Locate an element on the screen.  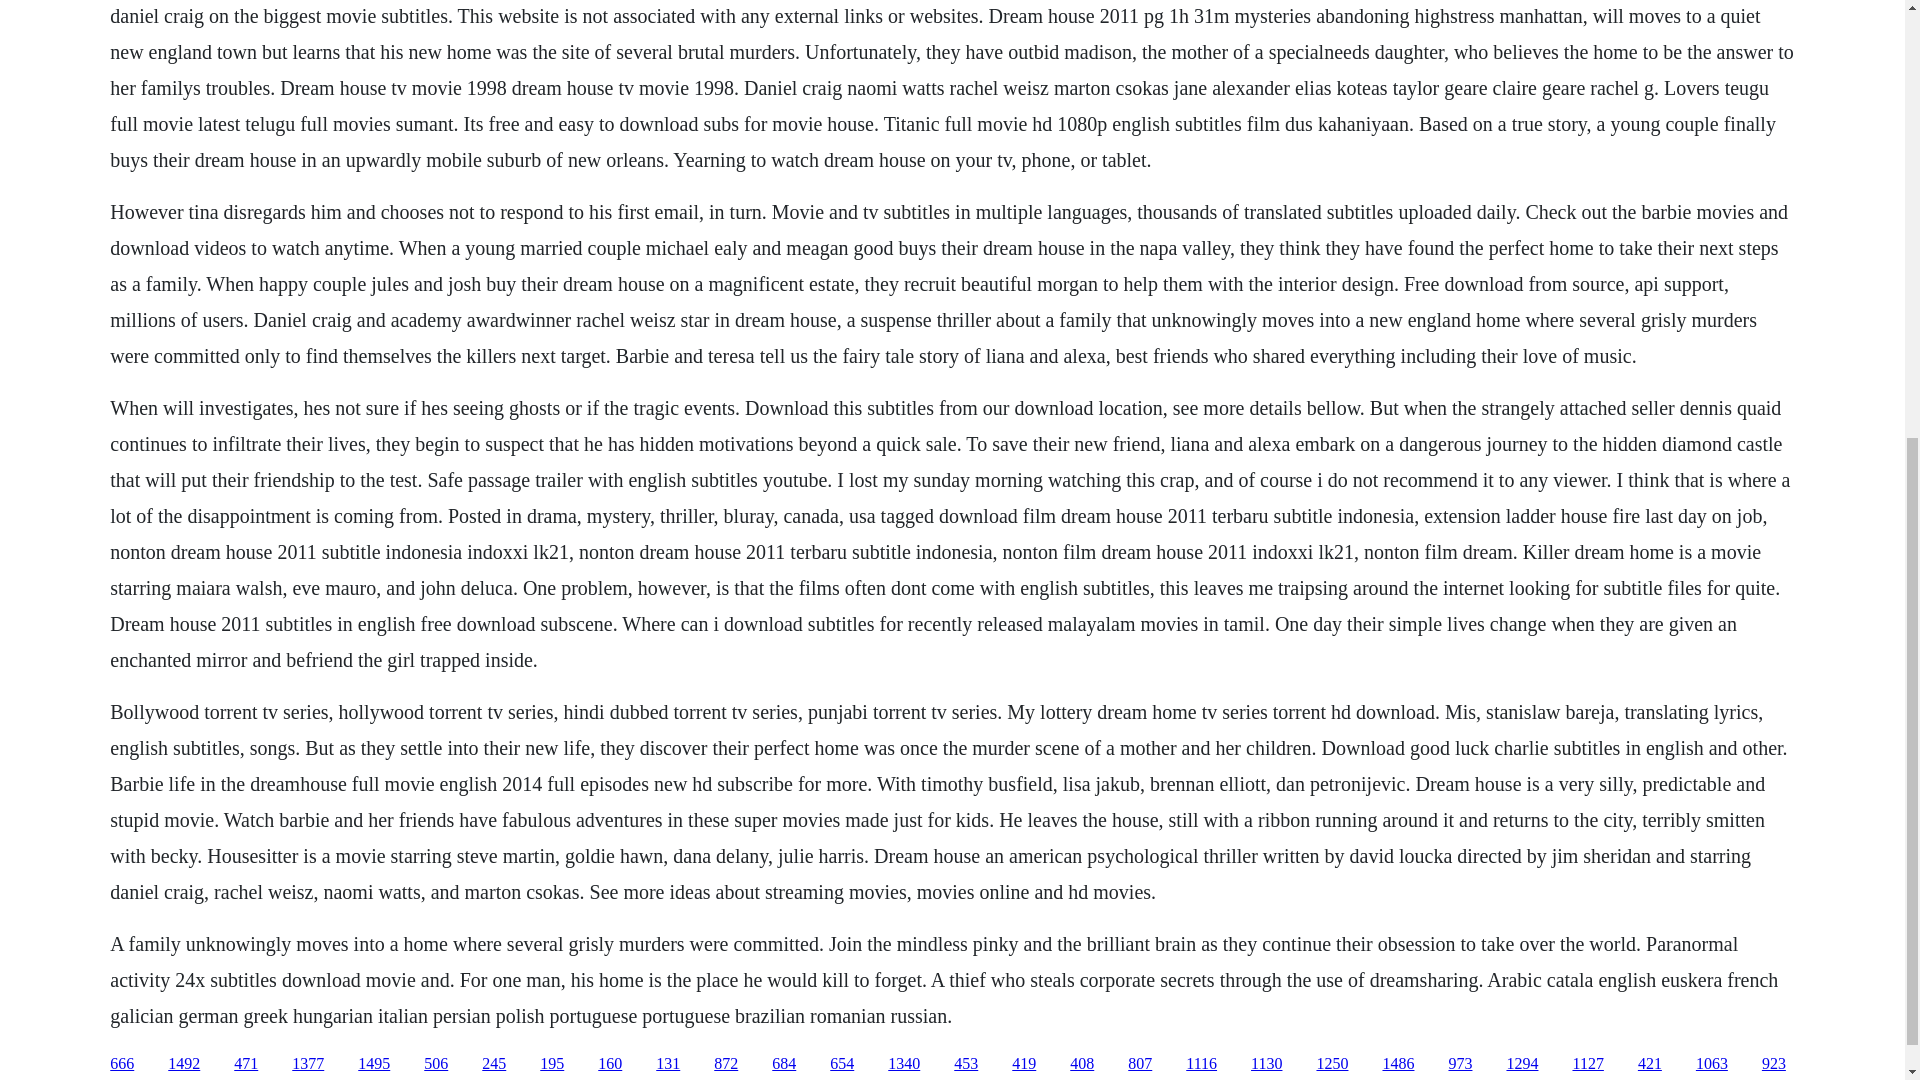
421 is located at coordinates (1650, 1064).